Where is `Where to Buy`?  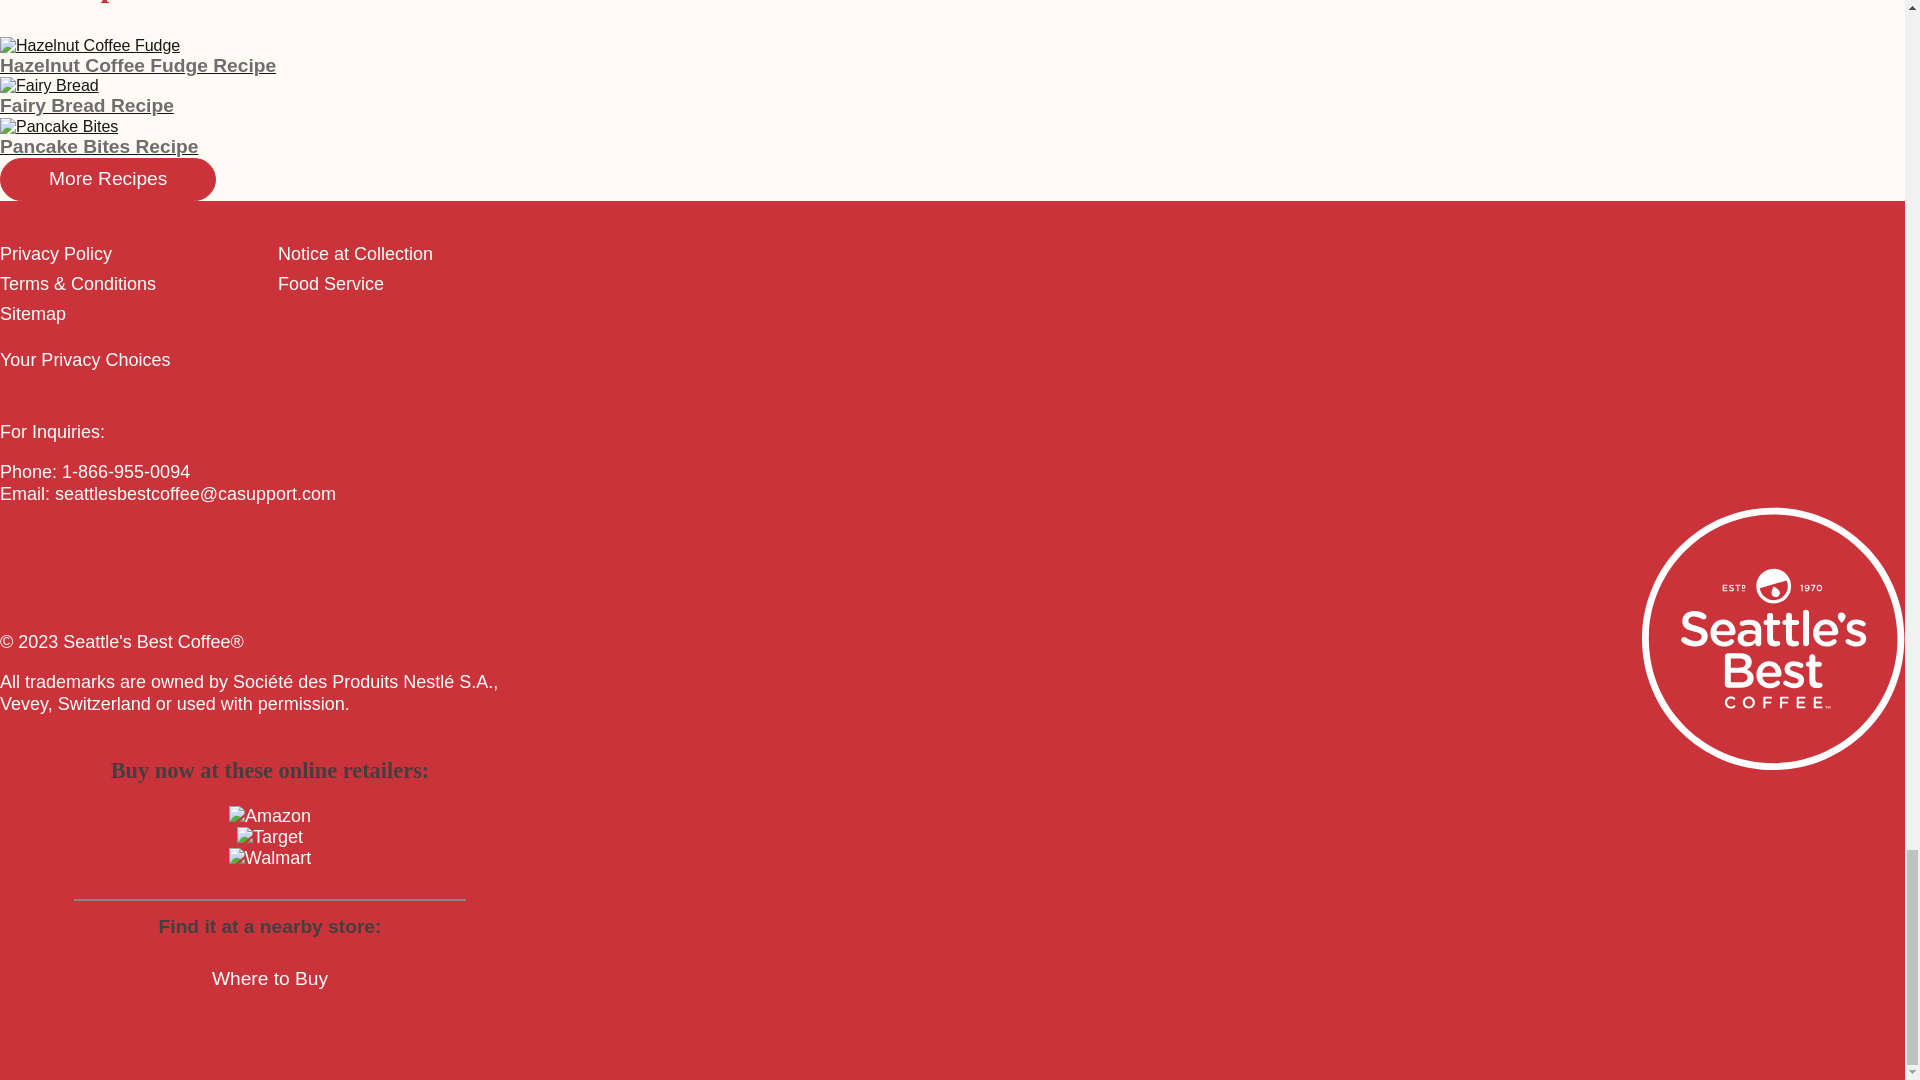 Where to Buy is located at coordinates (270, 978).